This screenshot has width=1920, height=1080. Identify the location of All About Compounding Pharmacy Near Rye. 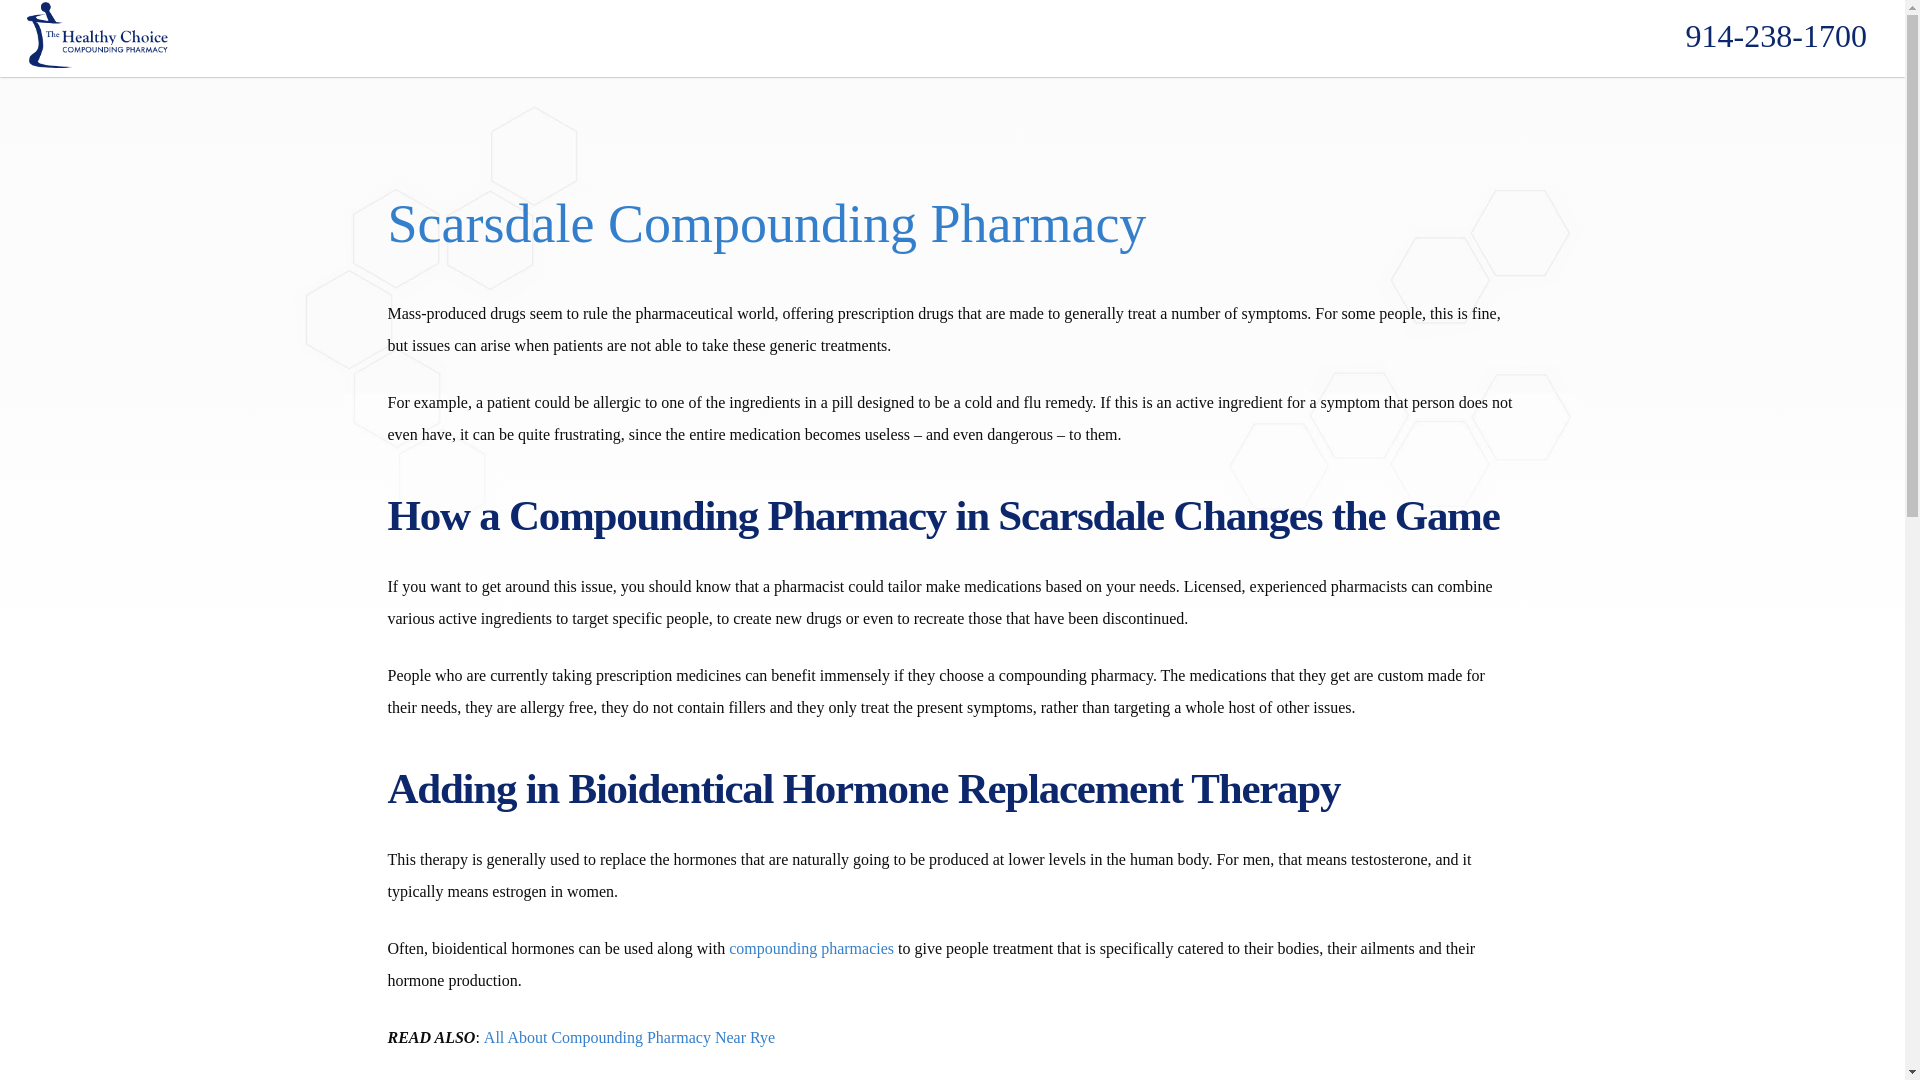
(629, 1038).